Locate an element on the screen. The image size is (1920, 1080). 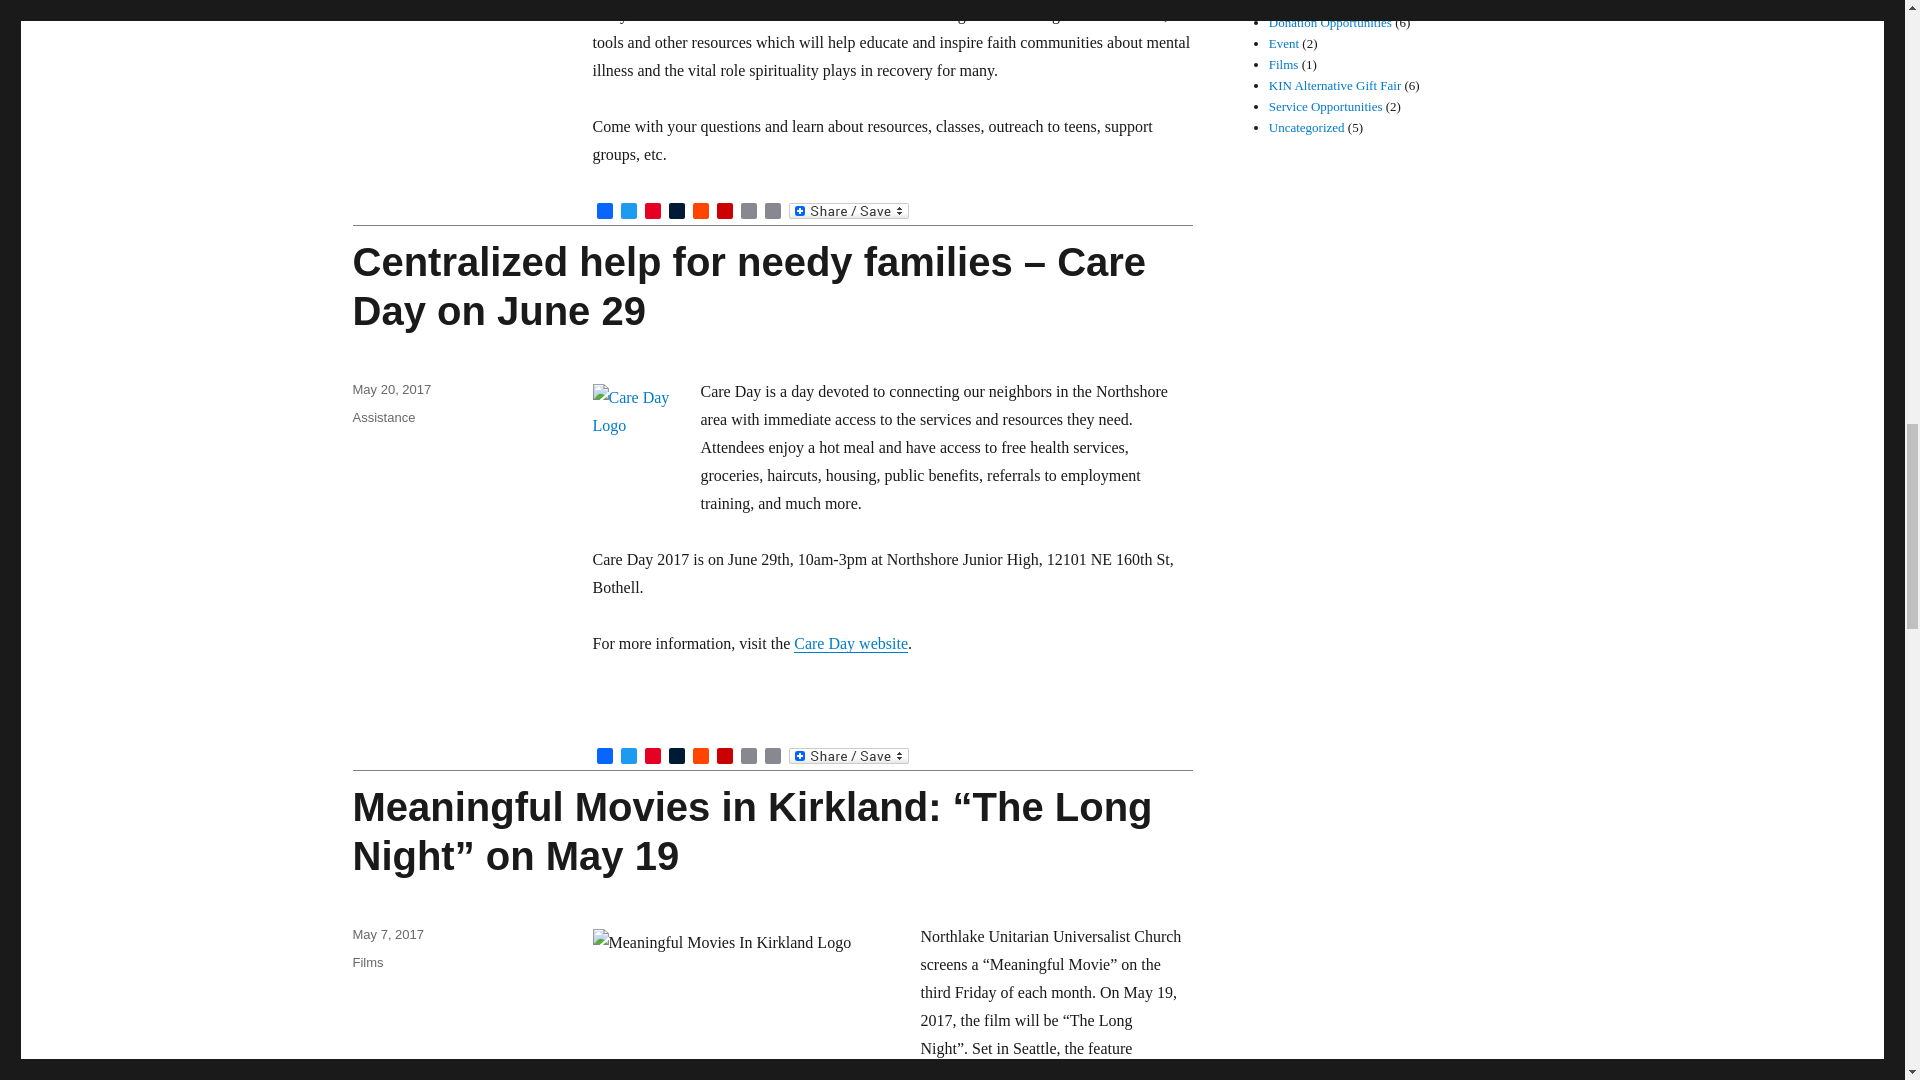
Pinterest is located at coordinates (652, 212).